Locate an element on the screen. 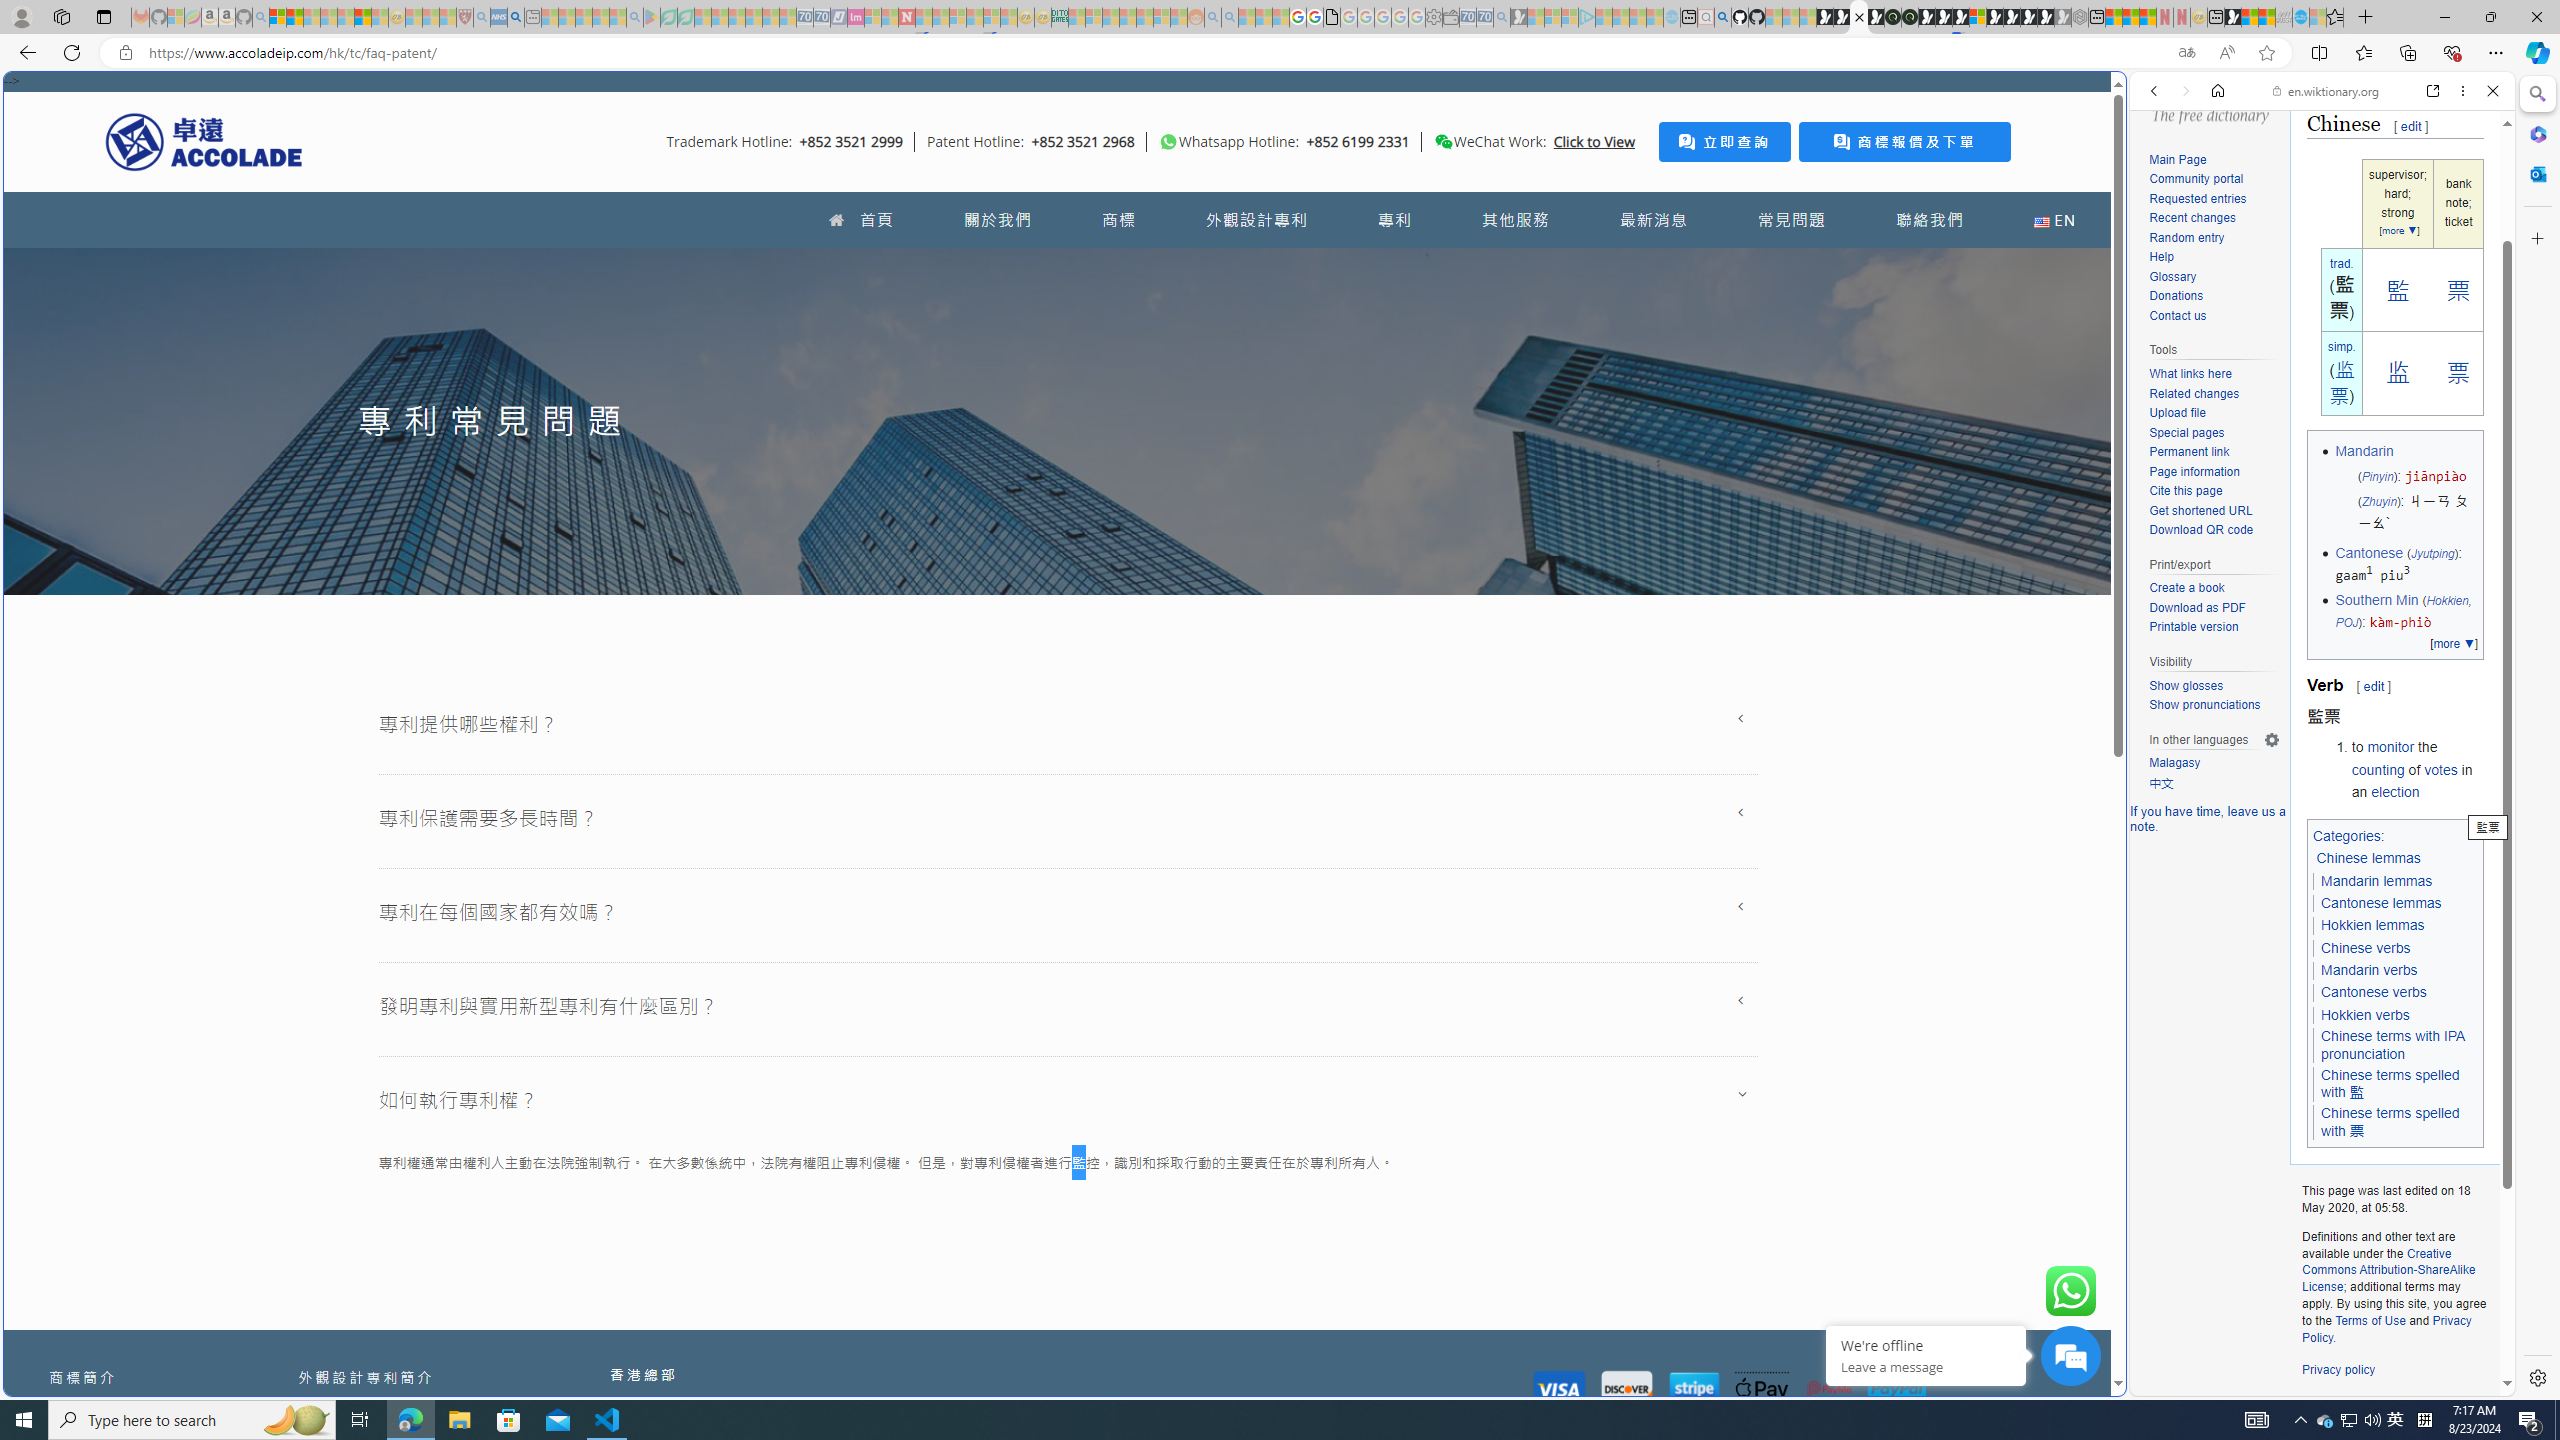 The height and width of the screenshot is (1440, 2560). This page was last edited on 18 May 2020, at 05:58. is located at coordinates (2394, 1199).